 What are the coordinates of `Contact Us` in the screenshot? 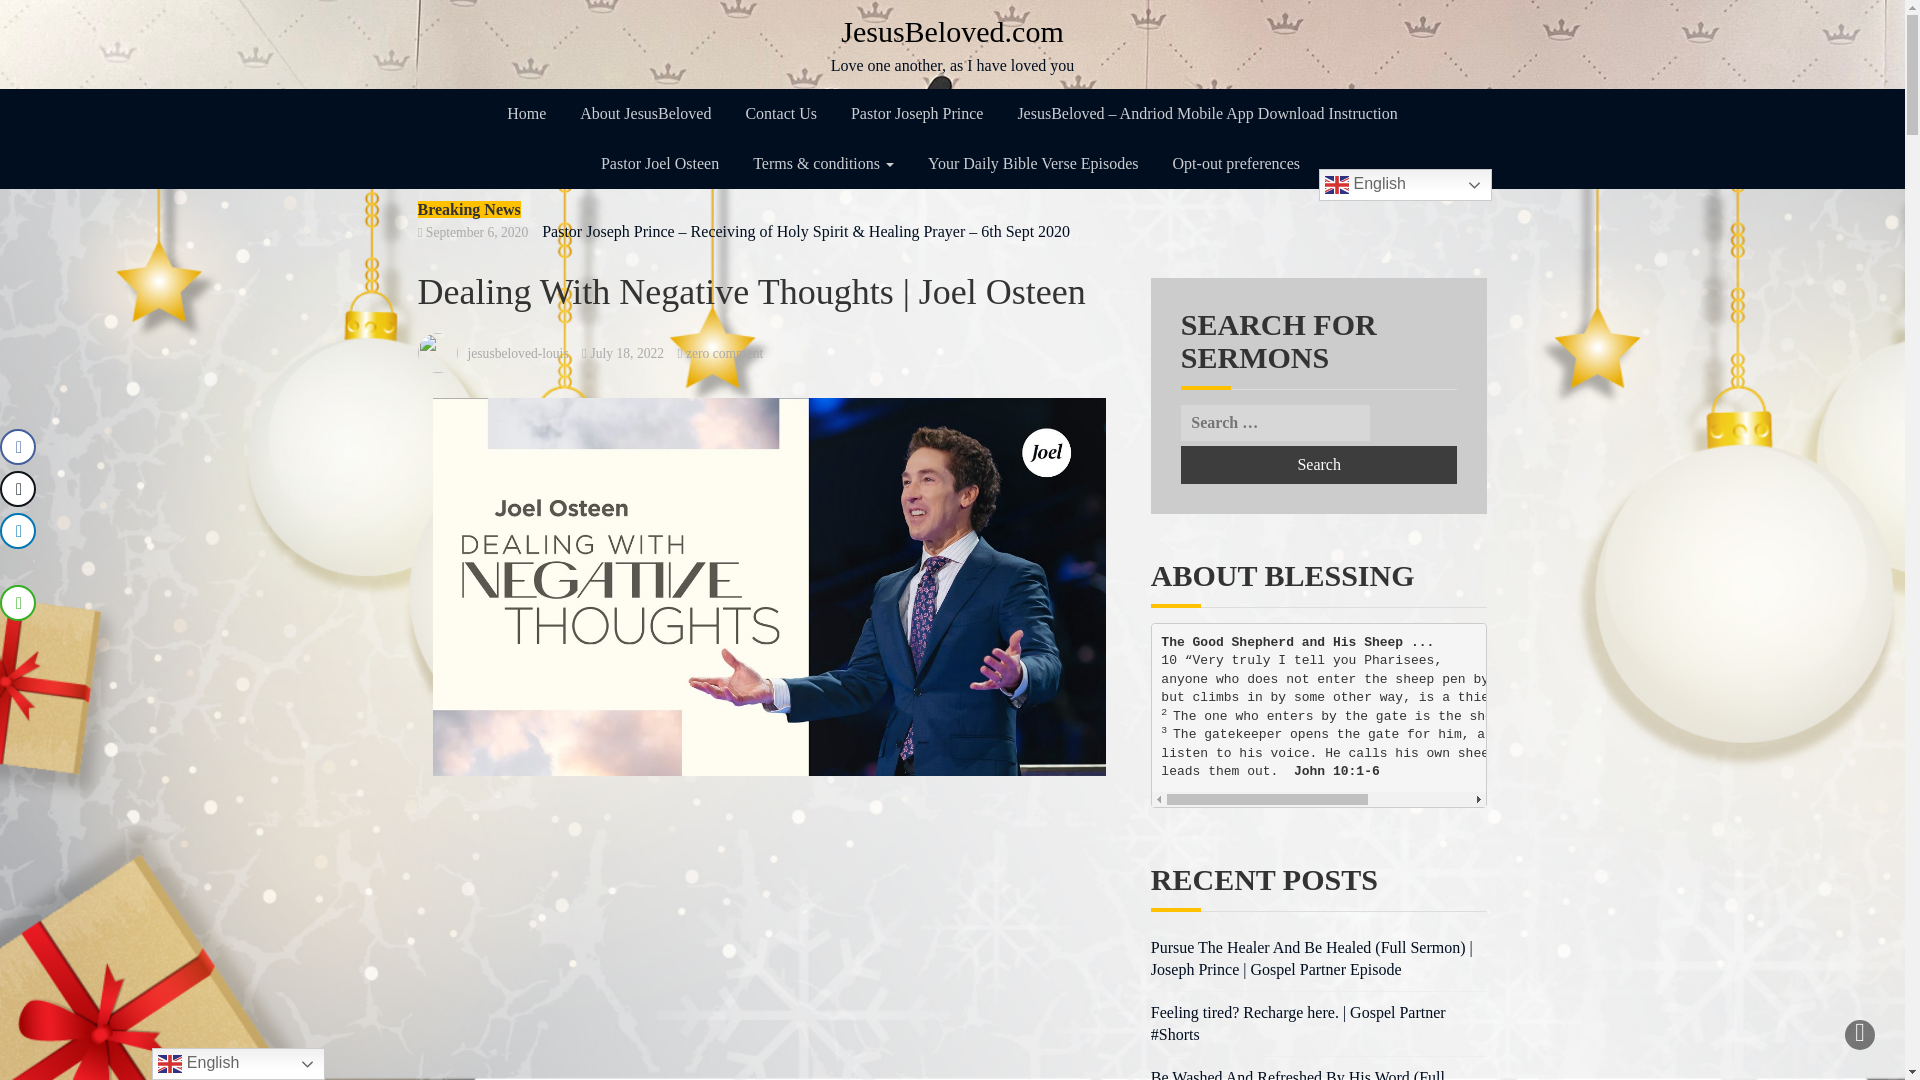 It's located at (1318, 464).